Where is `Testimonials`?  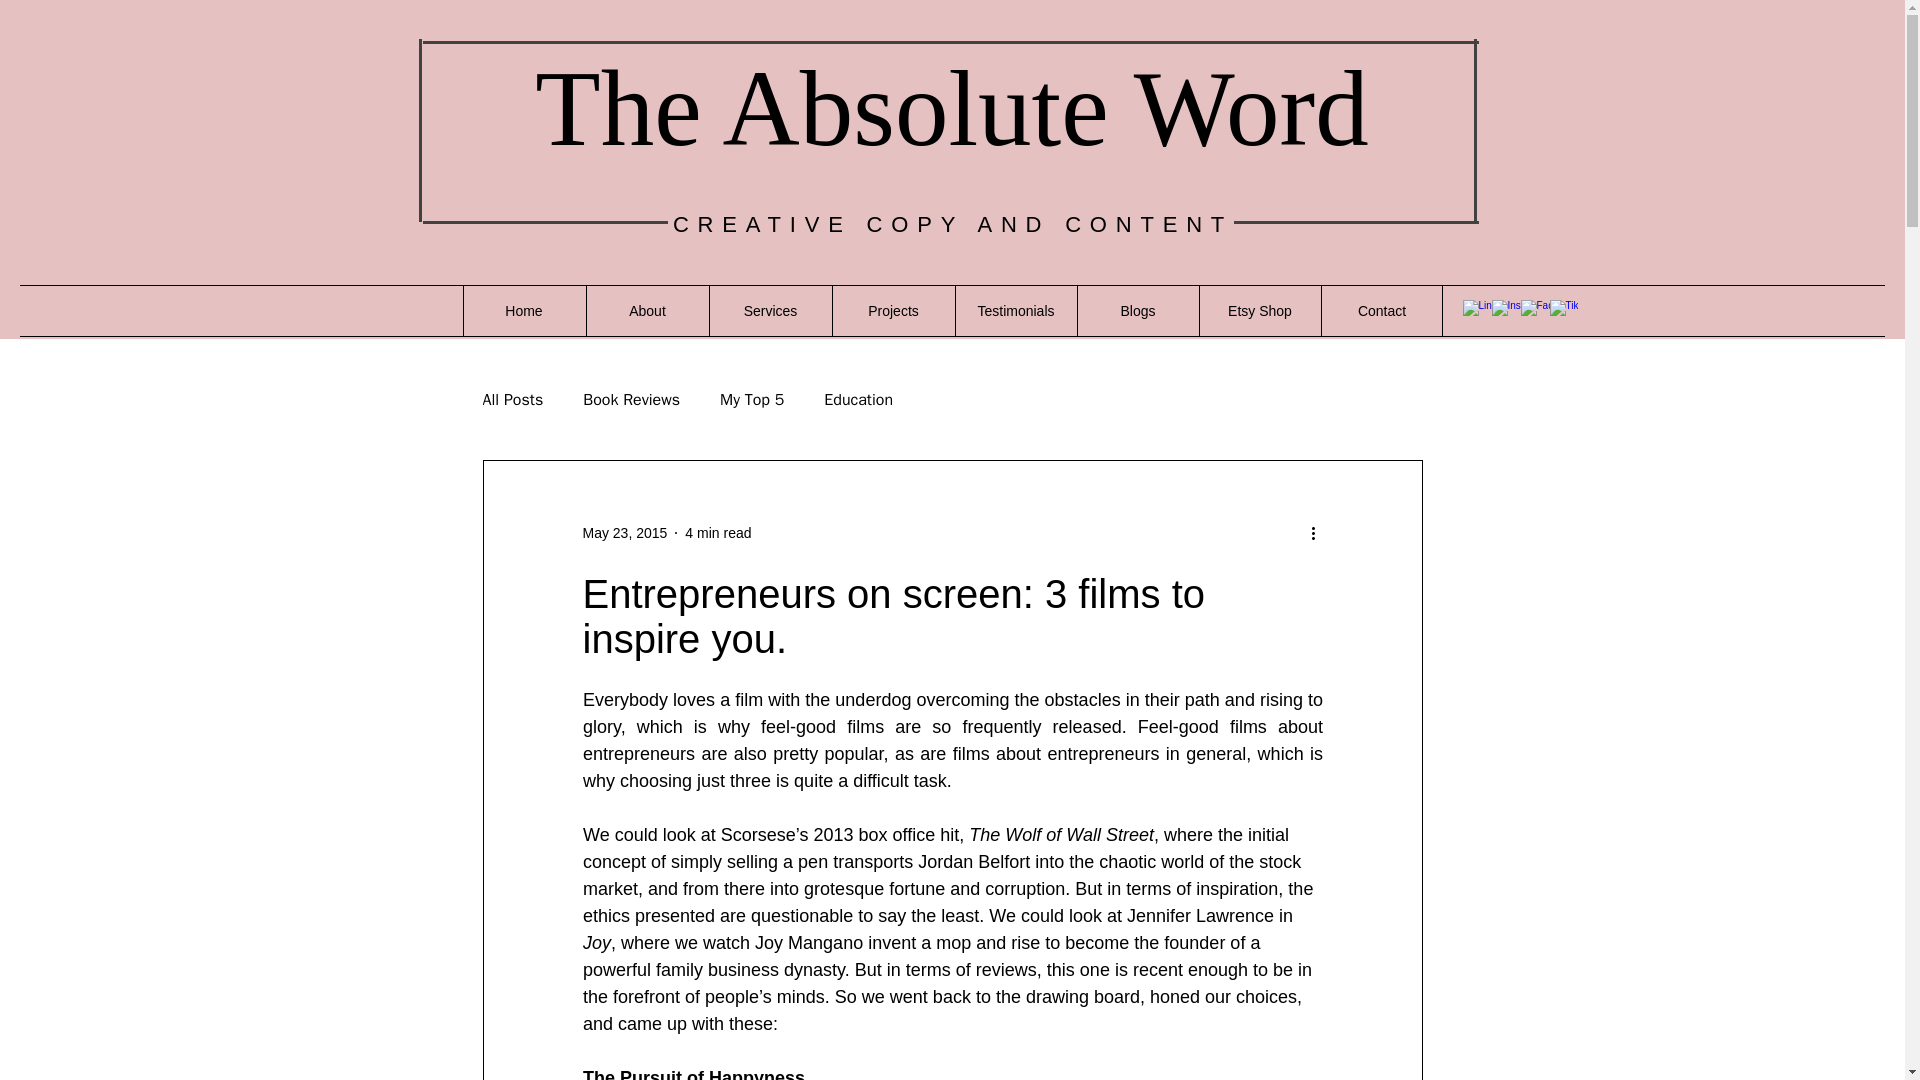
Testimonials is located at coordinates (1014, 310).